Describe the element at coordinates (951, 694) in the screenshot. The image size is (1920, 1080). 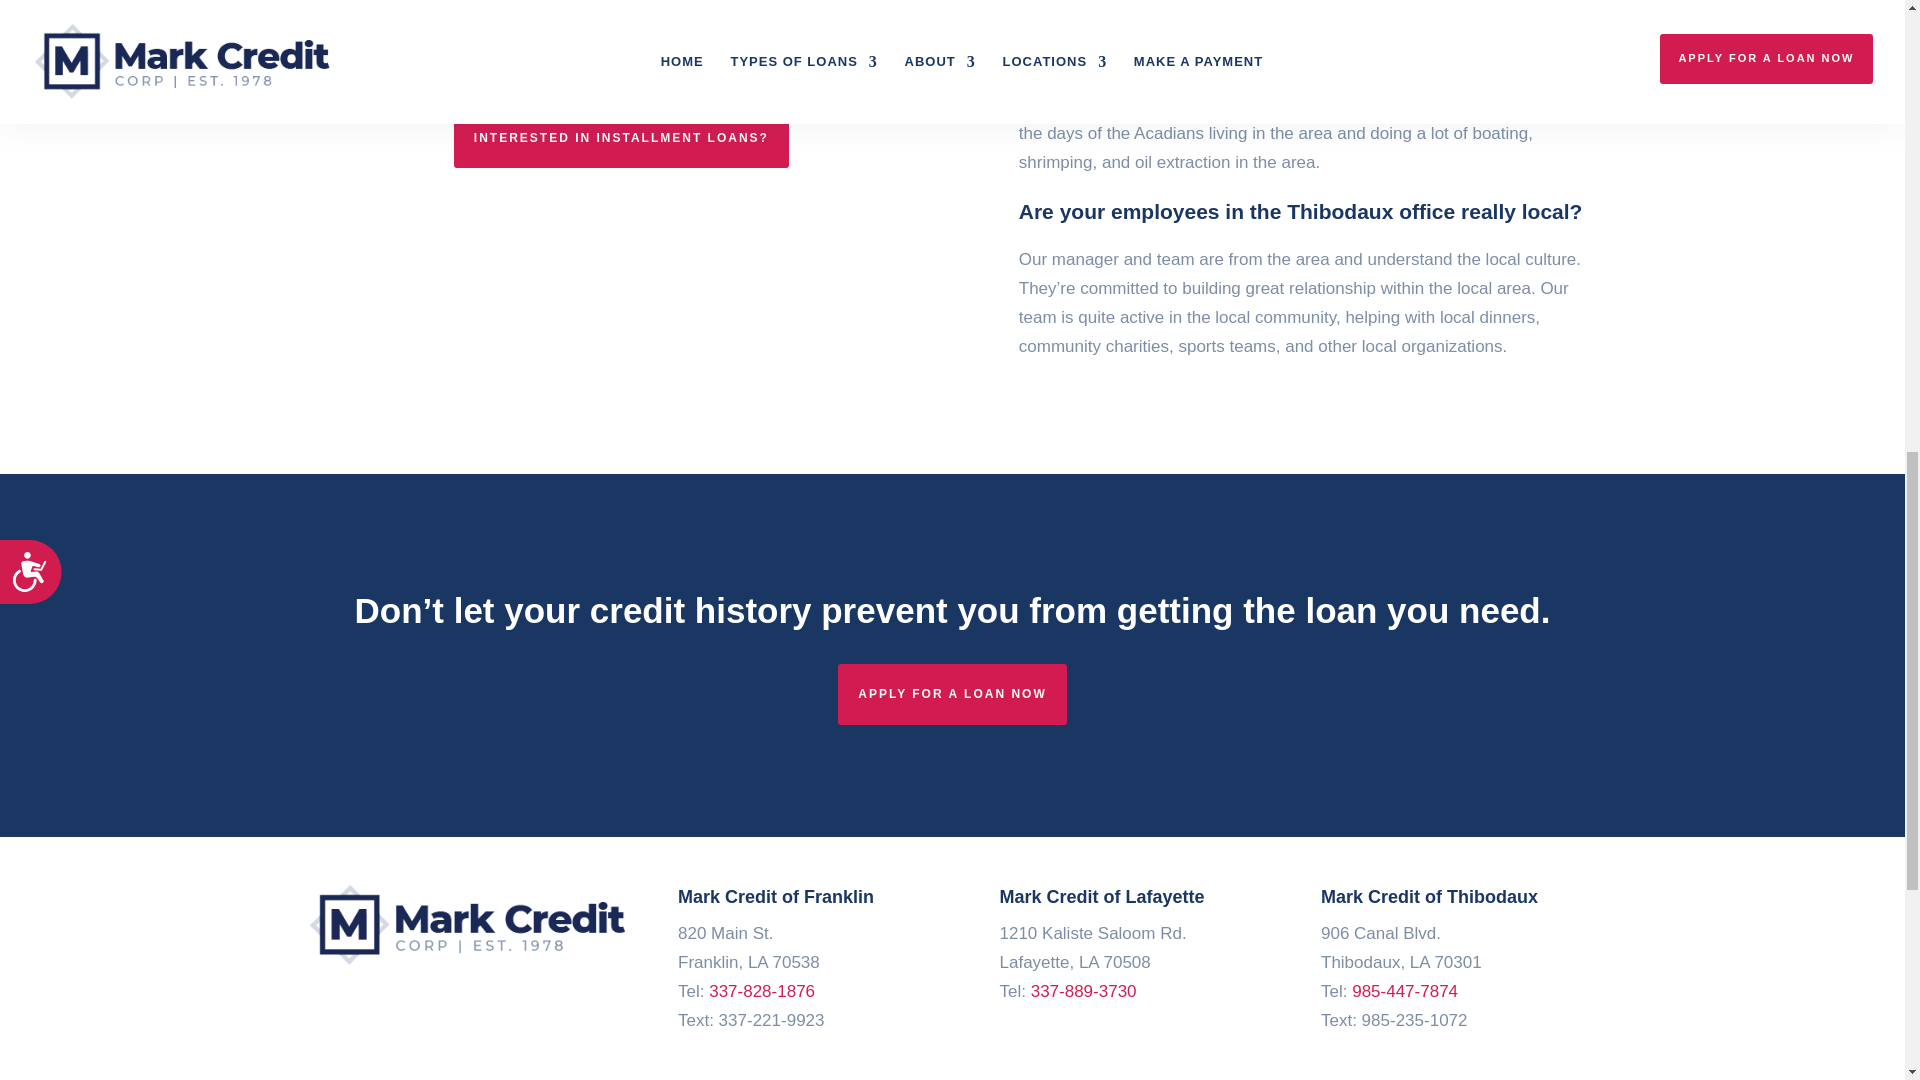
I see `APPLY FOR A LOAN NOW` at that location.